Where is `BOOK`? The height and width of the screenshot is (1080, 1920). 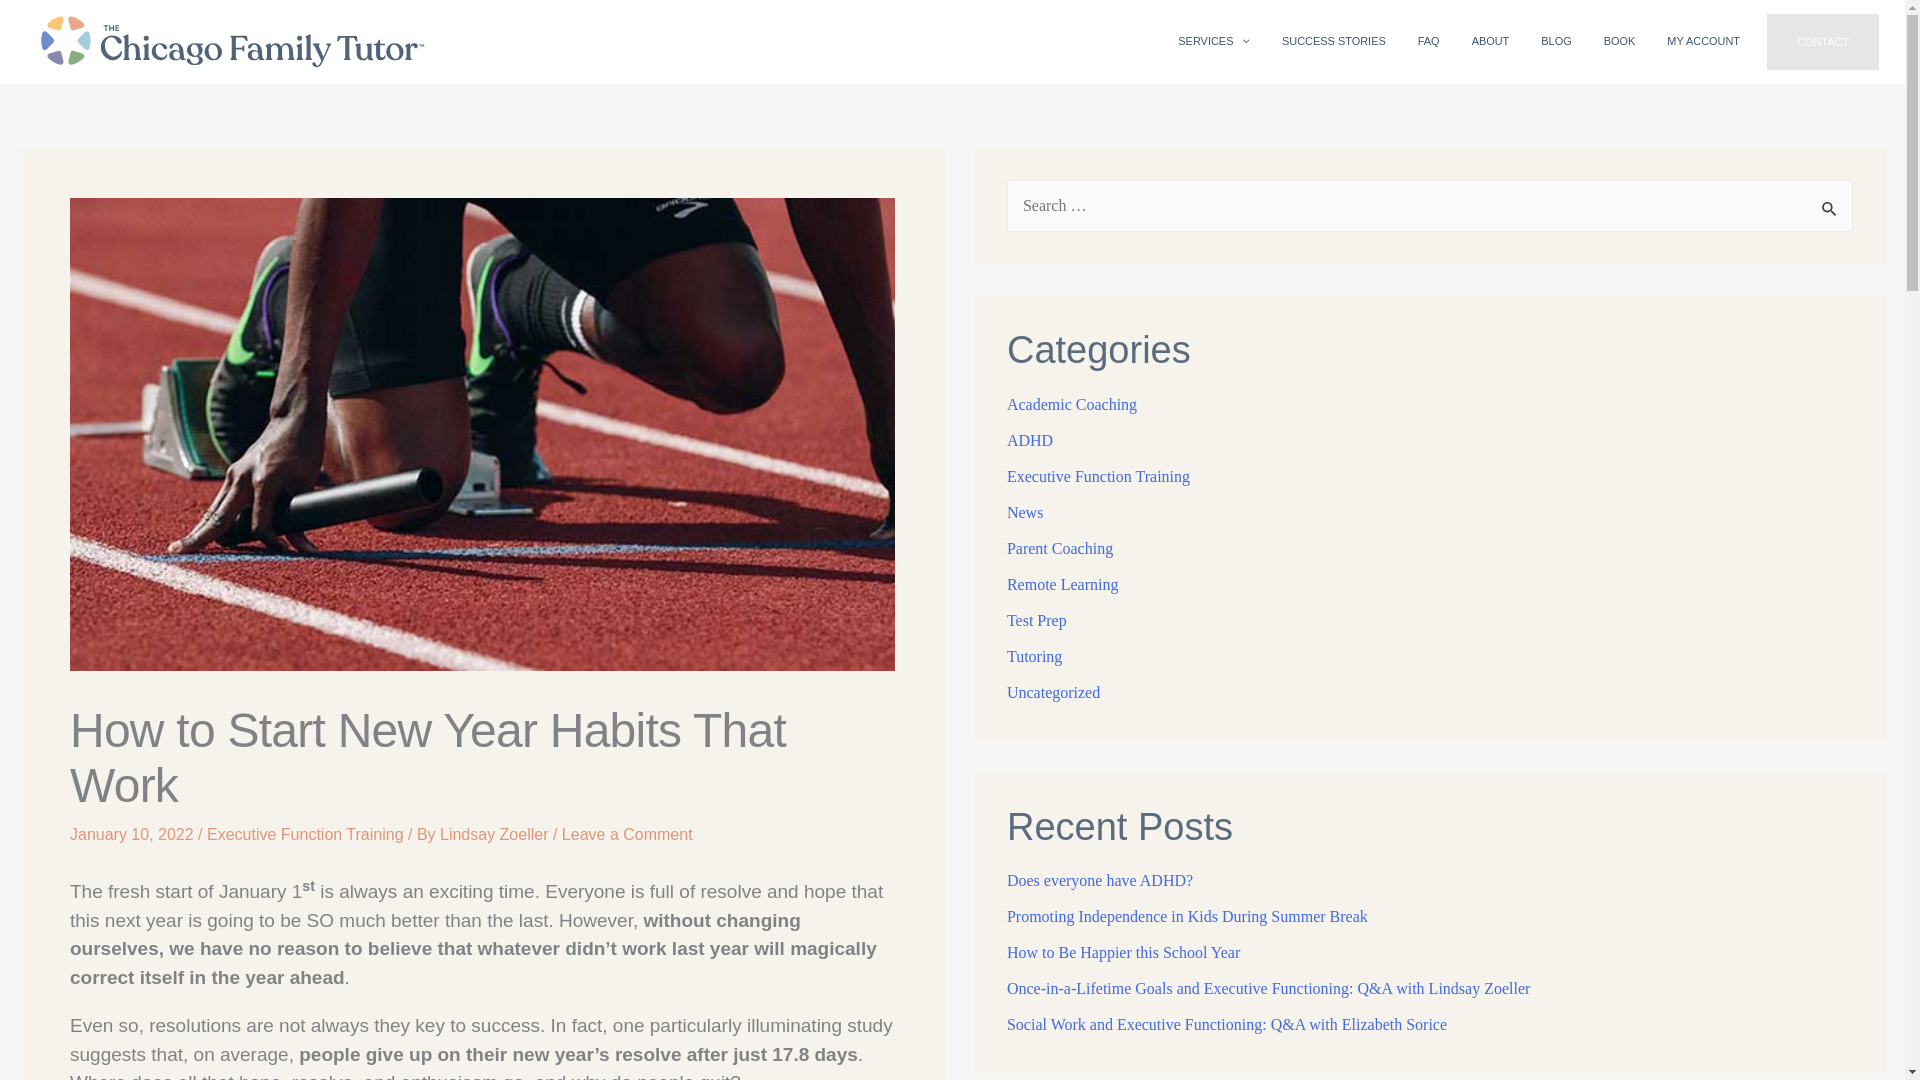 BOOK is located at coordinates (1619, 42).